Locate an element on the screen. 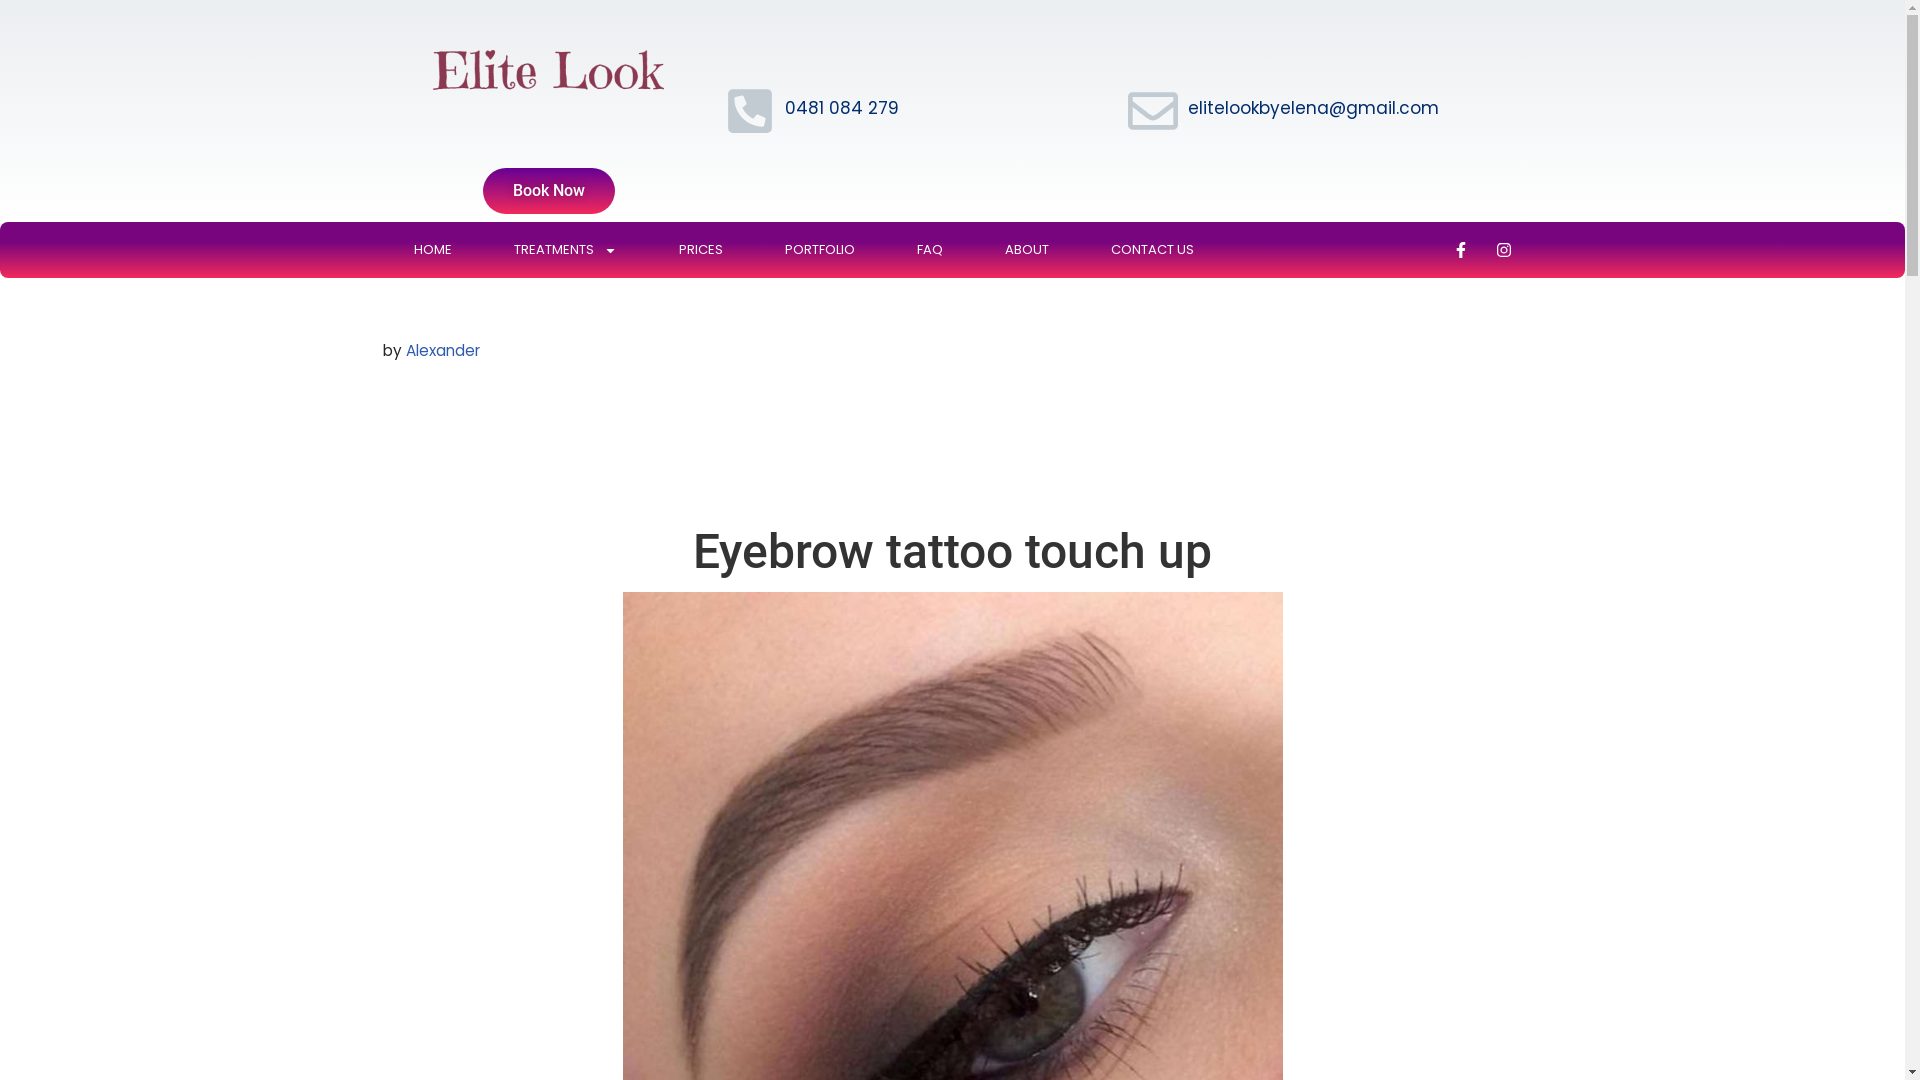 This screenshot has width=1920, height=1080. PORTFOLIO is located at coordinates (820, 250).